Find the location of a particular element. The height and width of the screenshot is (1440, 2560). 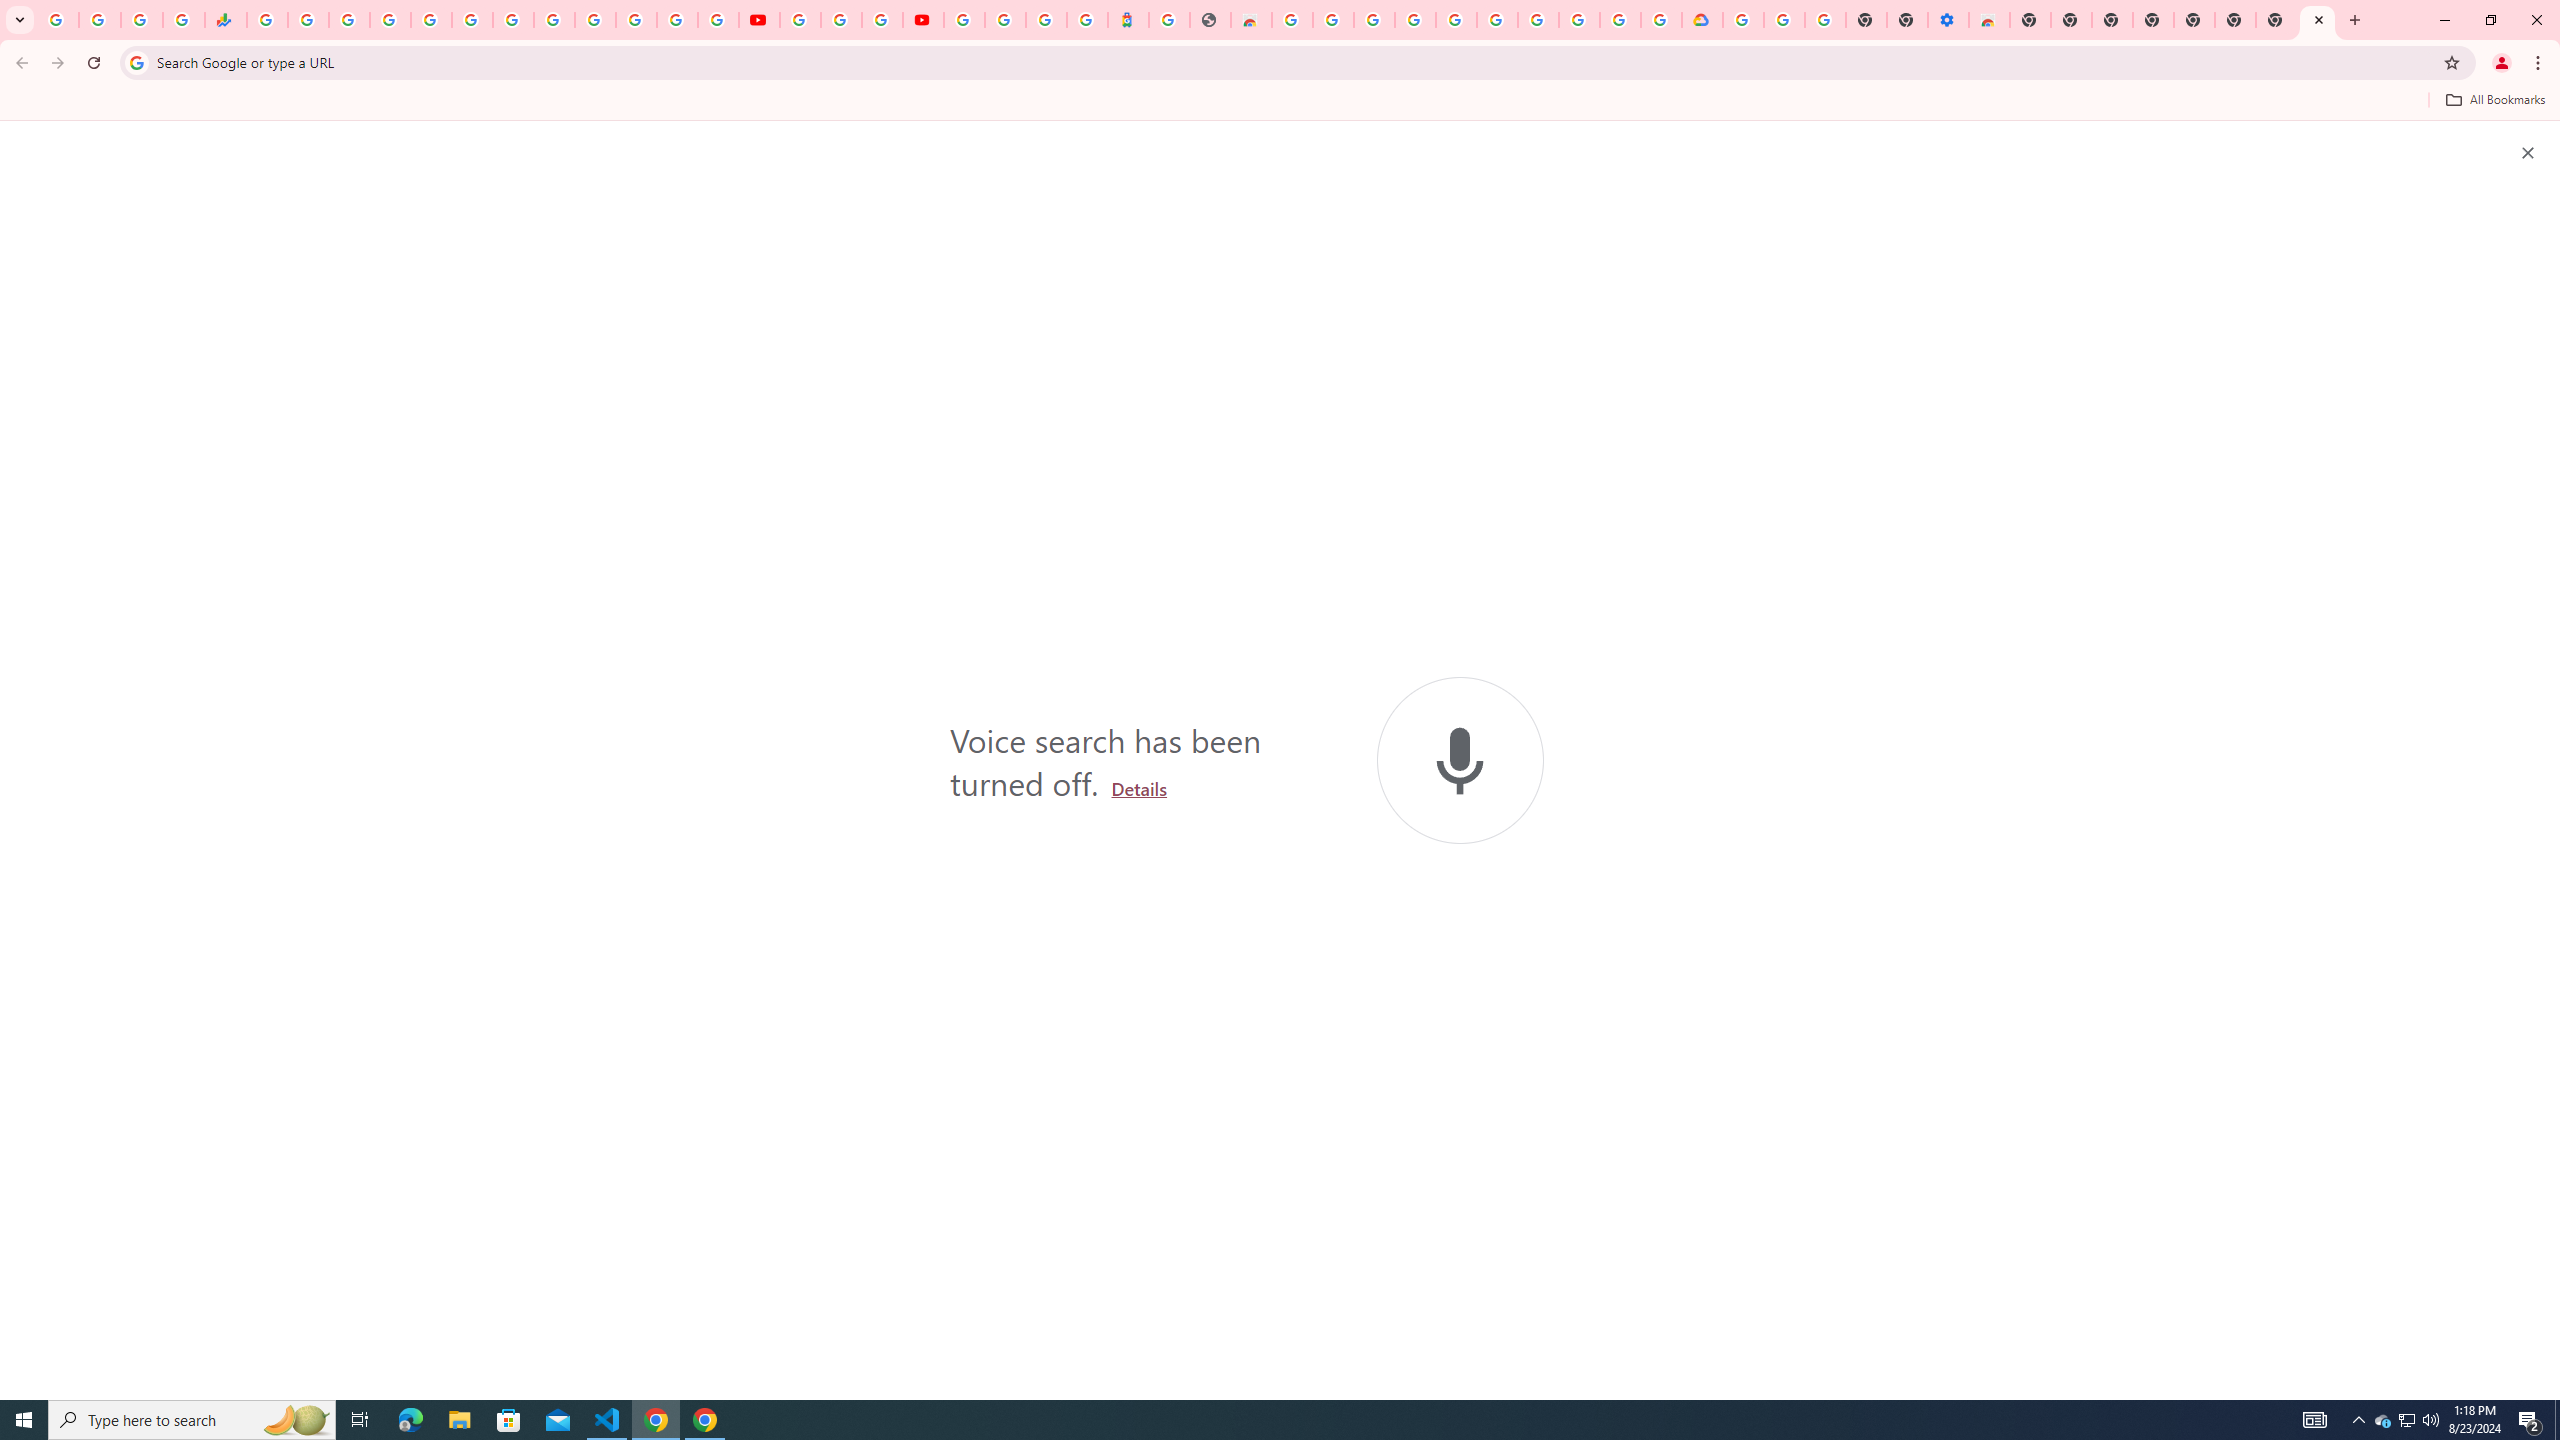

Sign in - Google Accounts is located at coordinates (1004, 20).